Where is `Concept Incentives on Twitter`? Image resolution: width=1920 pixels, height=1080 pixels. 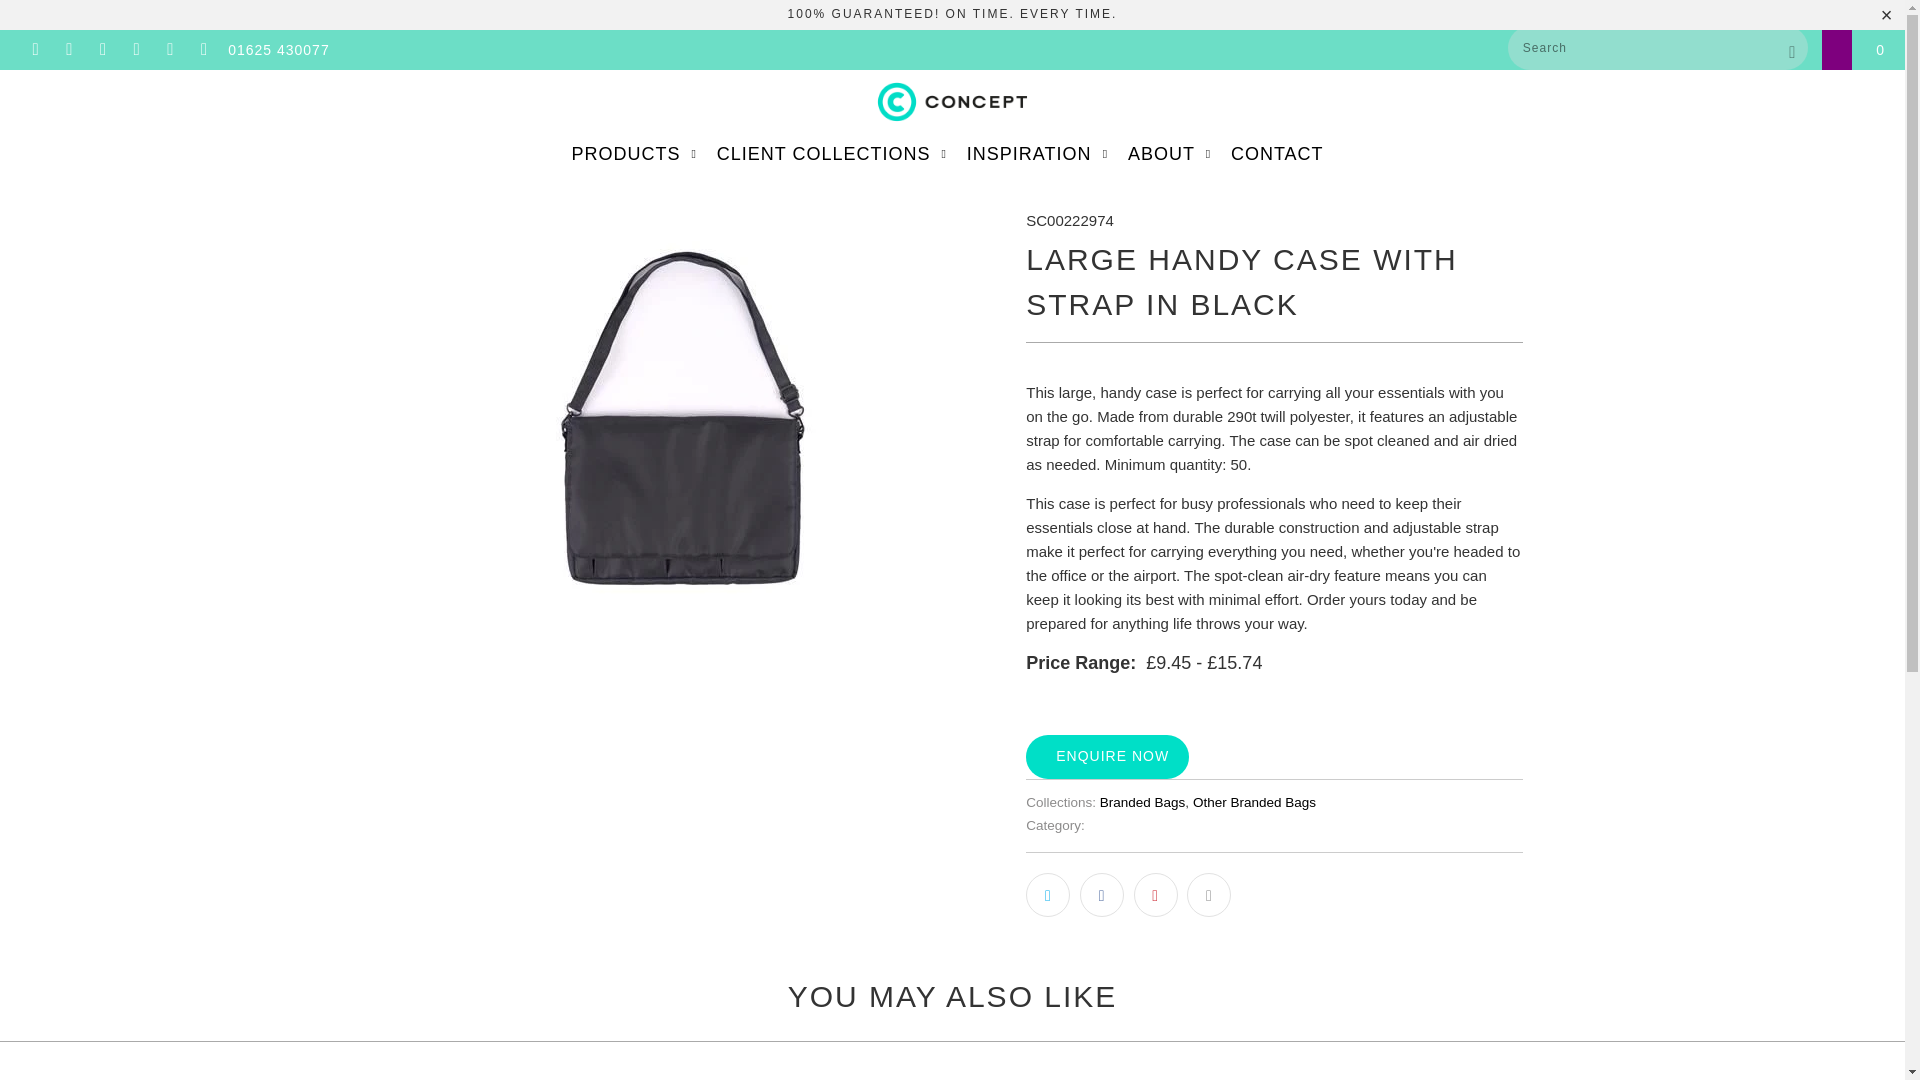
Concept Incentives on Twitter is located at coordinates (34, 50).